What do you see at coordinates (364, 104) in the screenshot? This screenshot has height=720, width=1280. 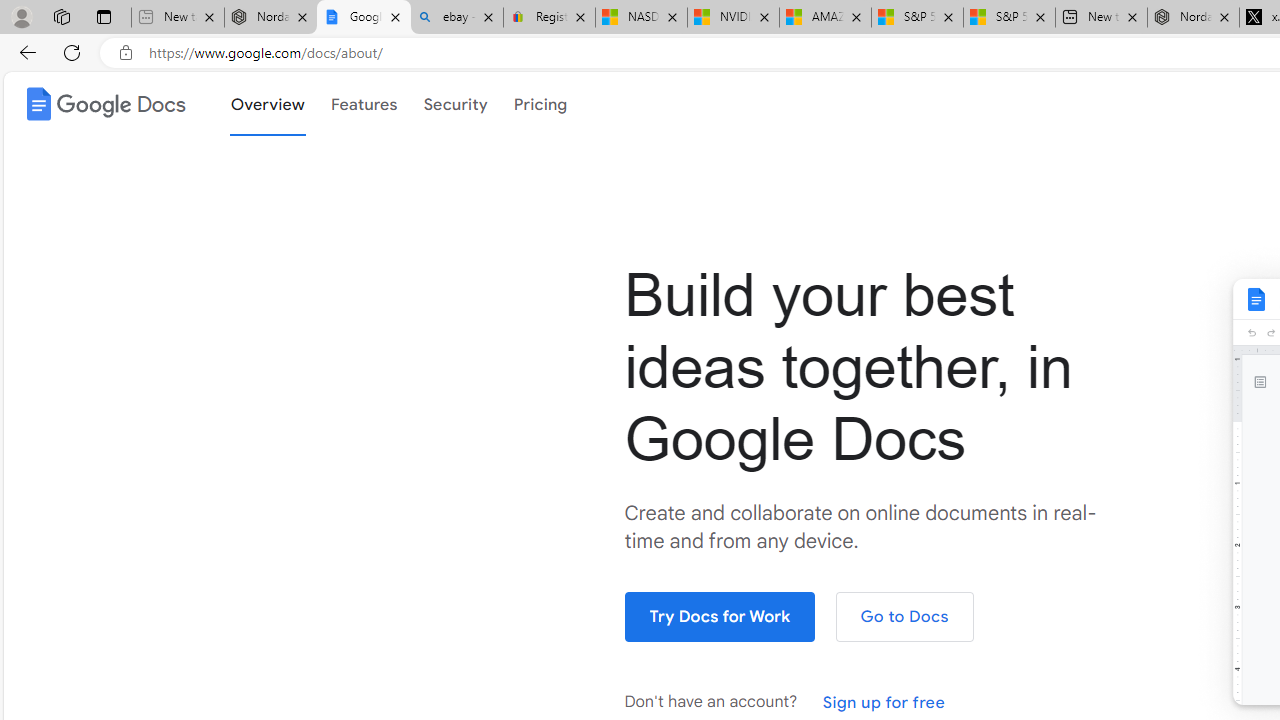 I see `Features` at bounding box center [364, 104].